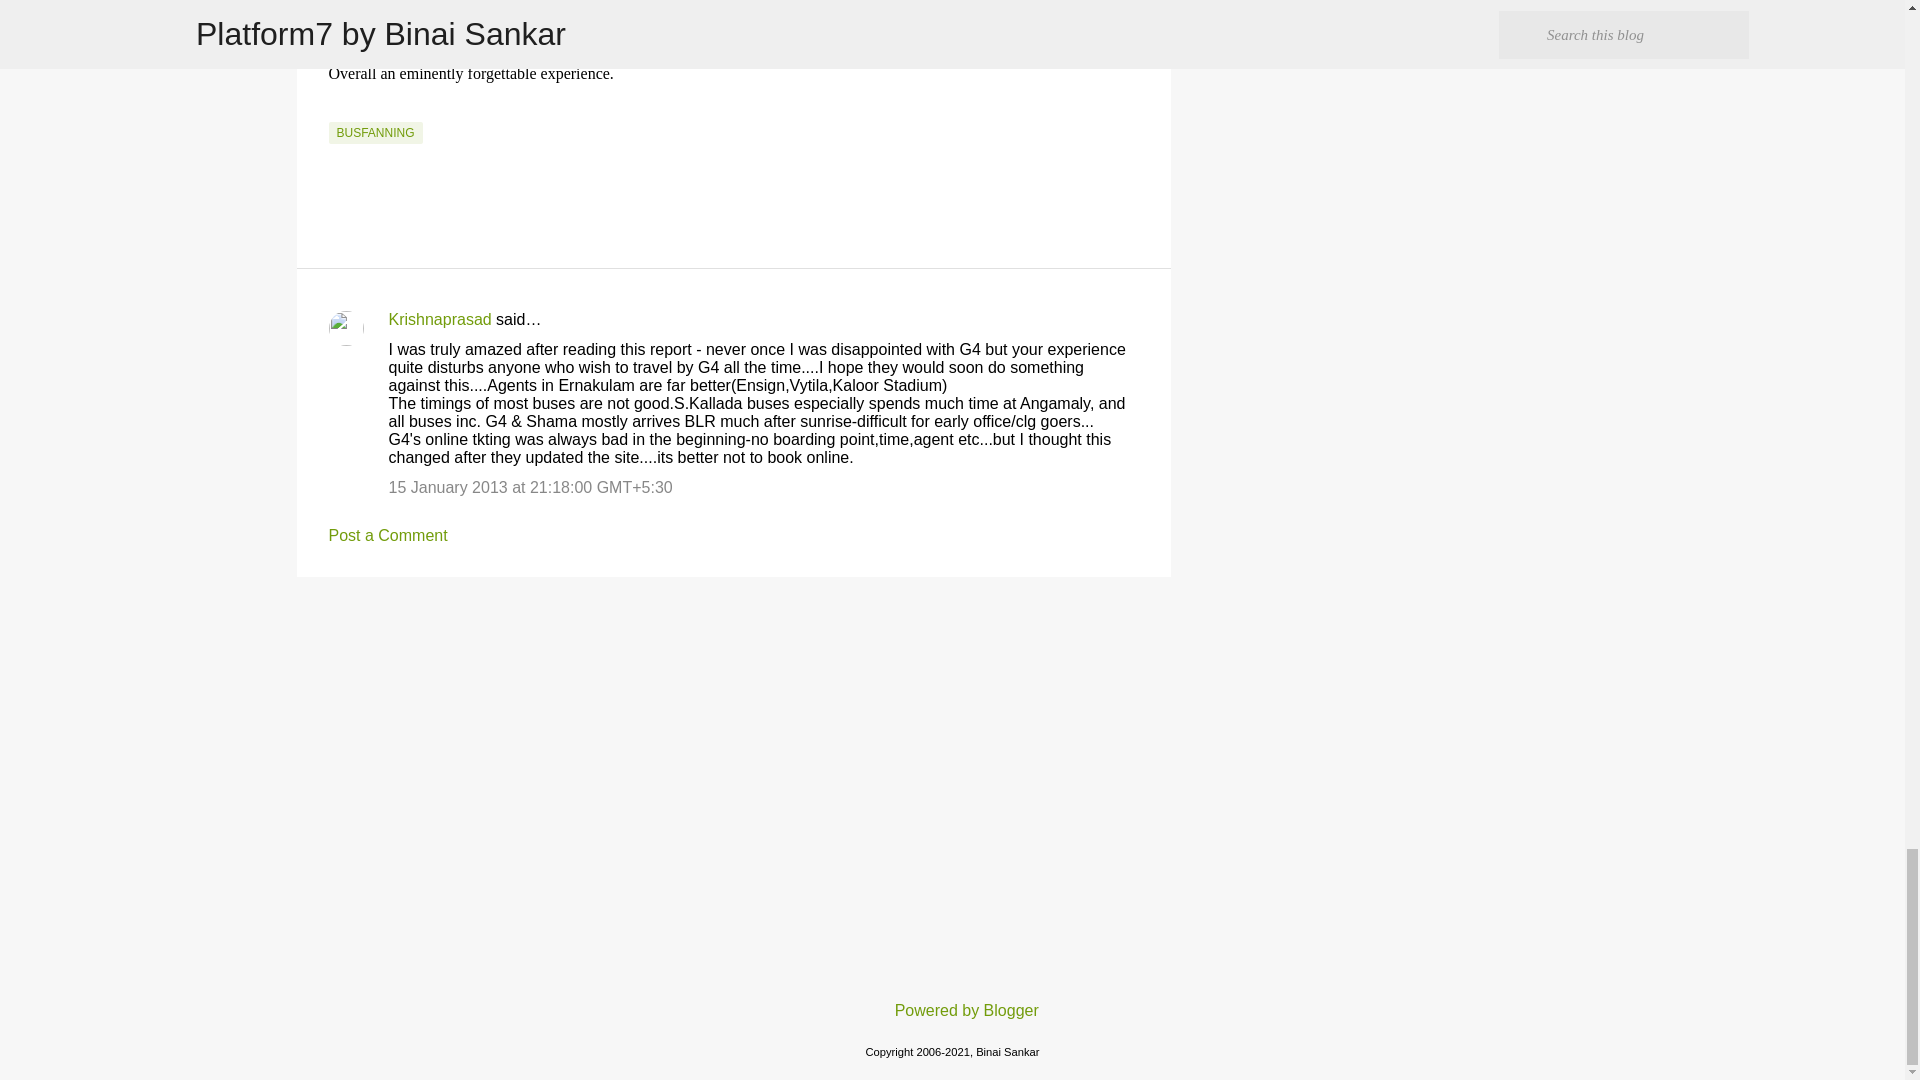 The image size is (1920, 1080). What do you see at coordinates (530, 487) in the screenshot?
I see `comment permalink` at bounding box center [530, 487].